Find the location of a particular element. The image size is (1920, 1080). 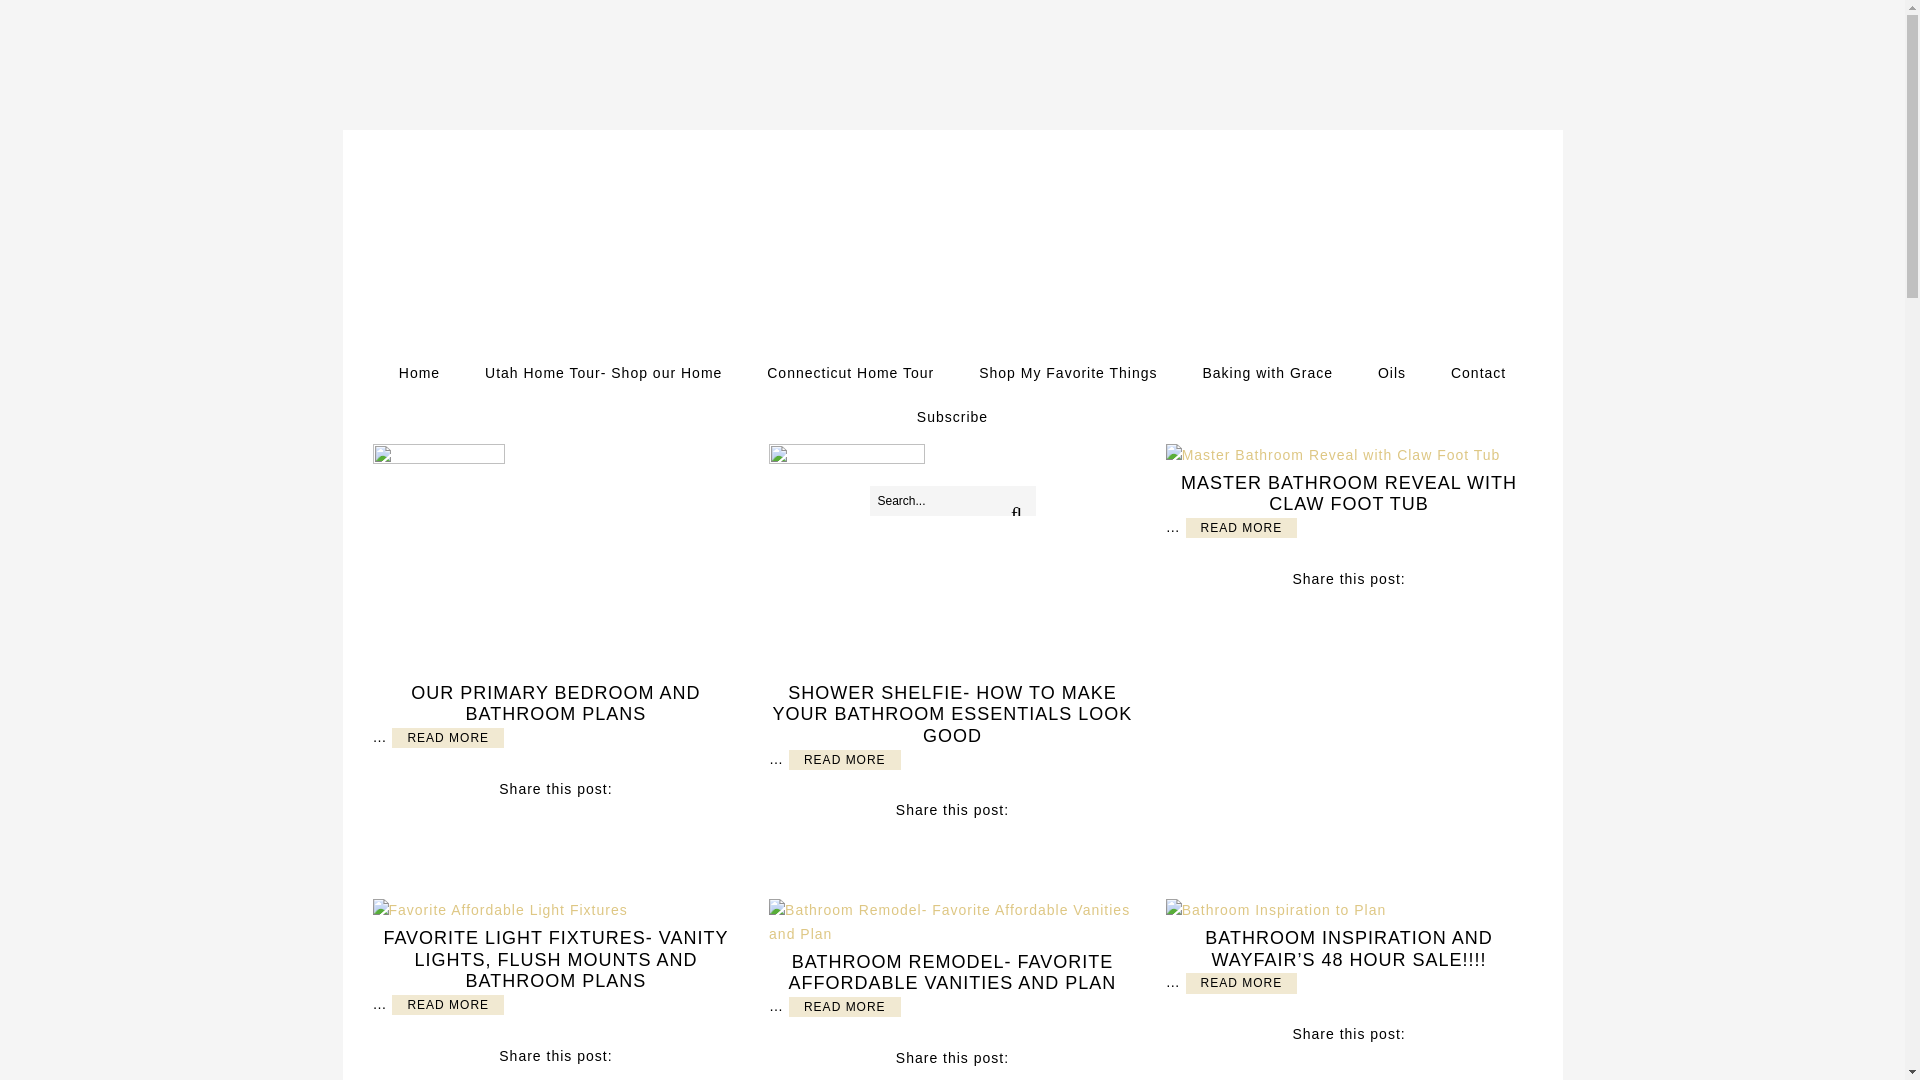

Utah Home Tour- Shop our Home is located at coordinates (602, 373).